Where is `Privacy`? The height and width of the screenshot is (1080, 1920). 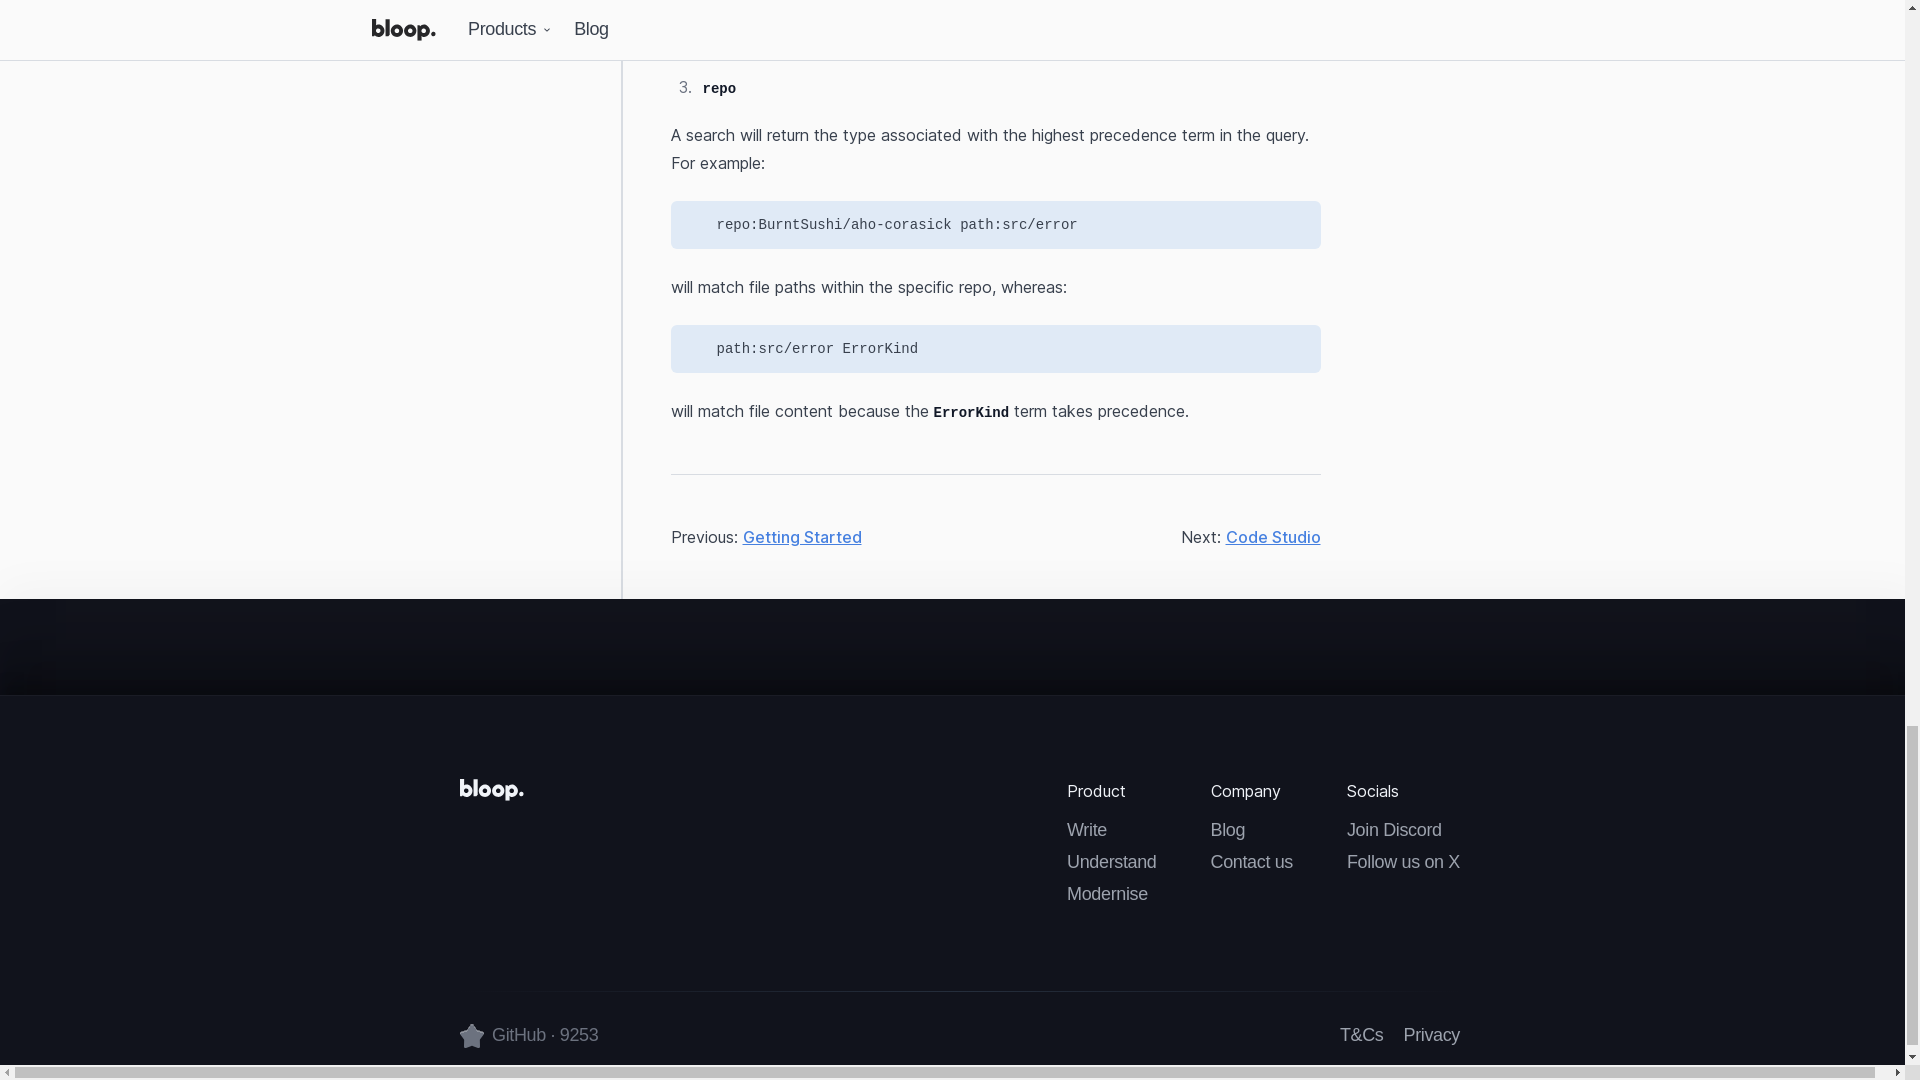 Privacy is located at coordinates (1432, 1035).